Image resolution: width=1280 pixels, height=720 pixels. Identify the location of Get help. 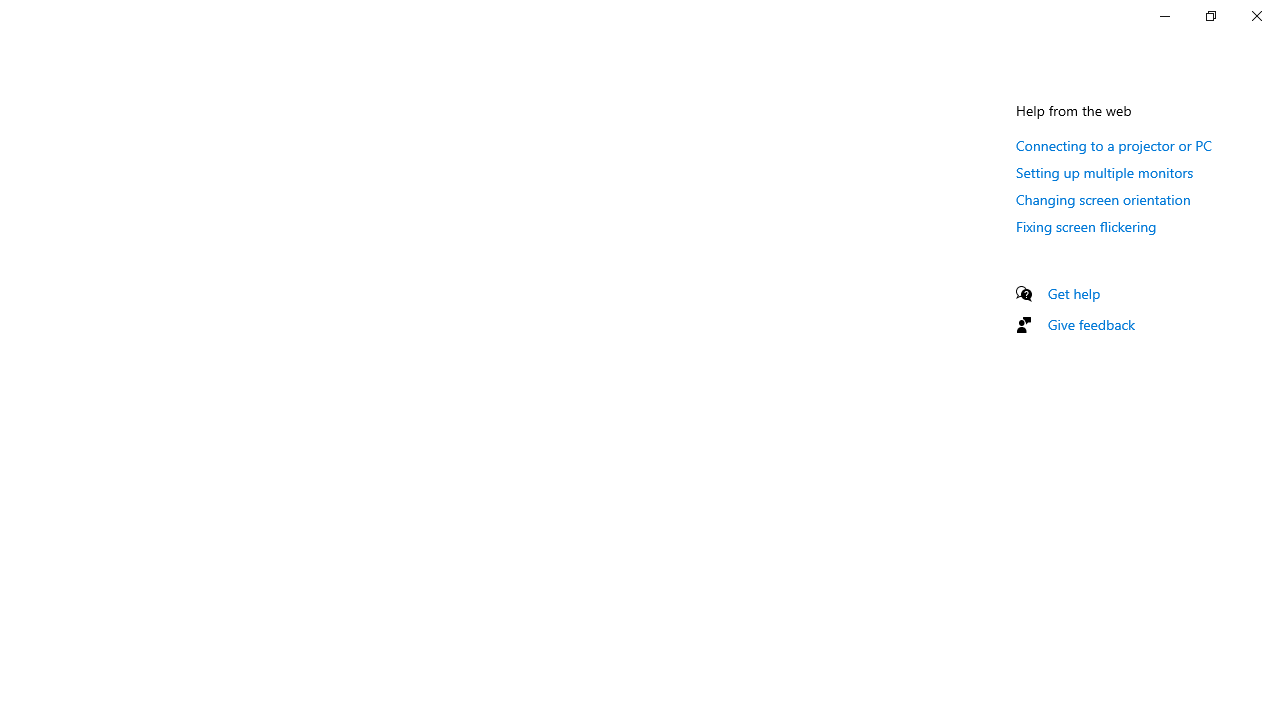
(1074, 293).